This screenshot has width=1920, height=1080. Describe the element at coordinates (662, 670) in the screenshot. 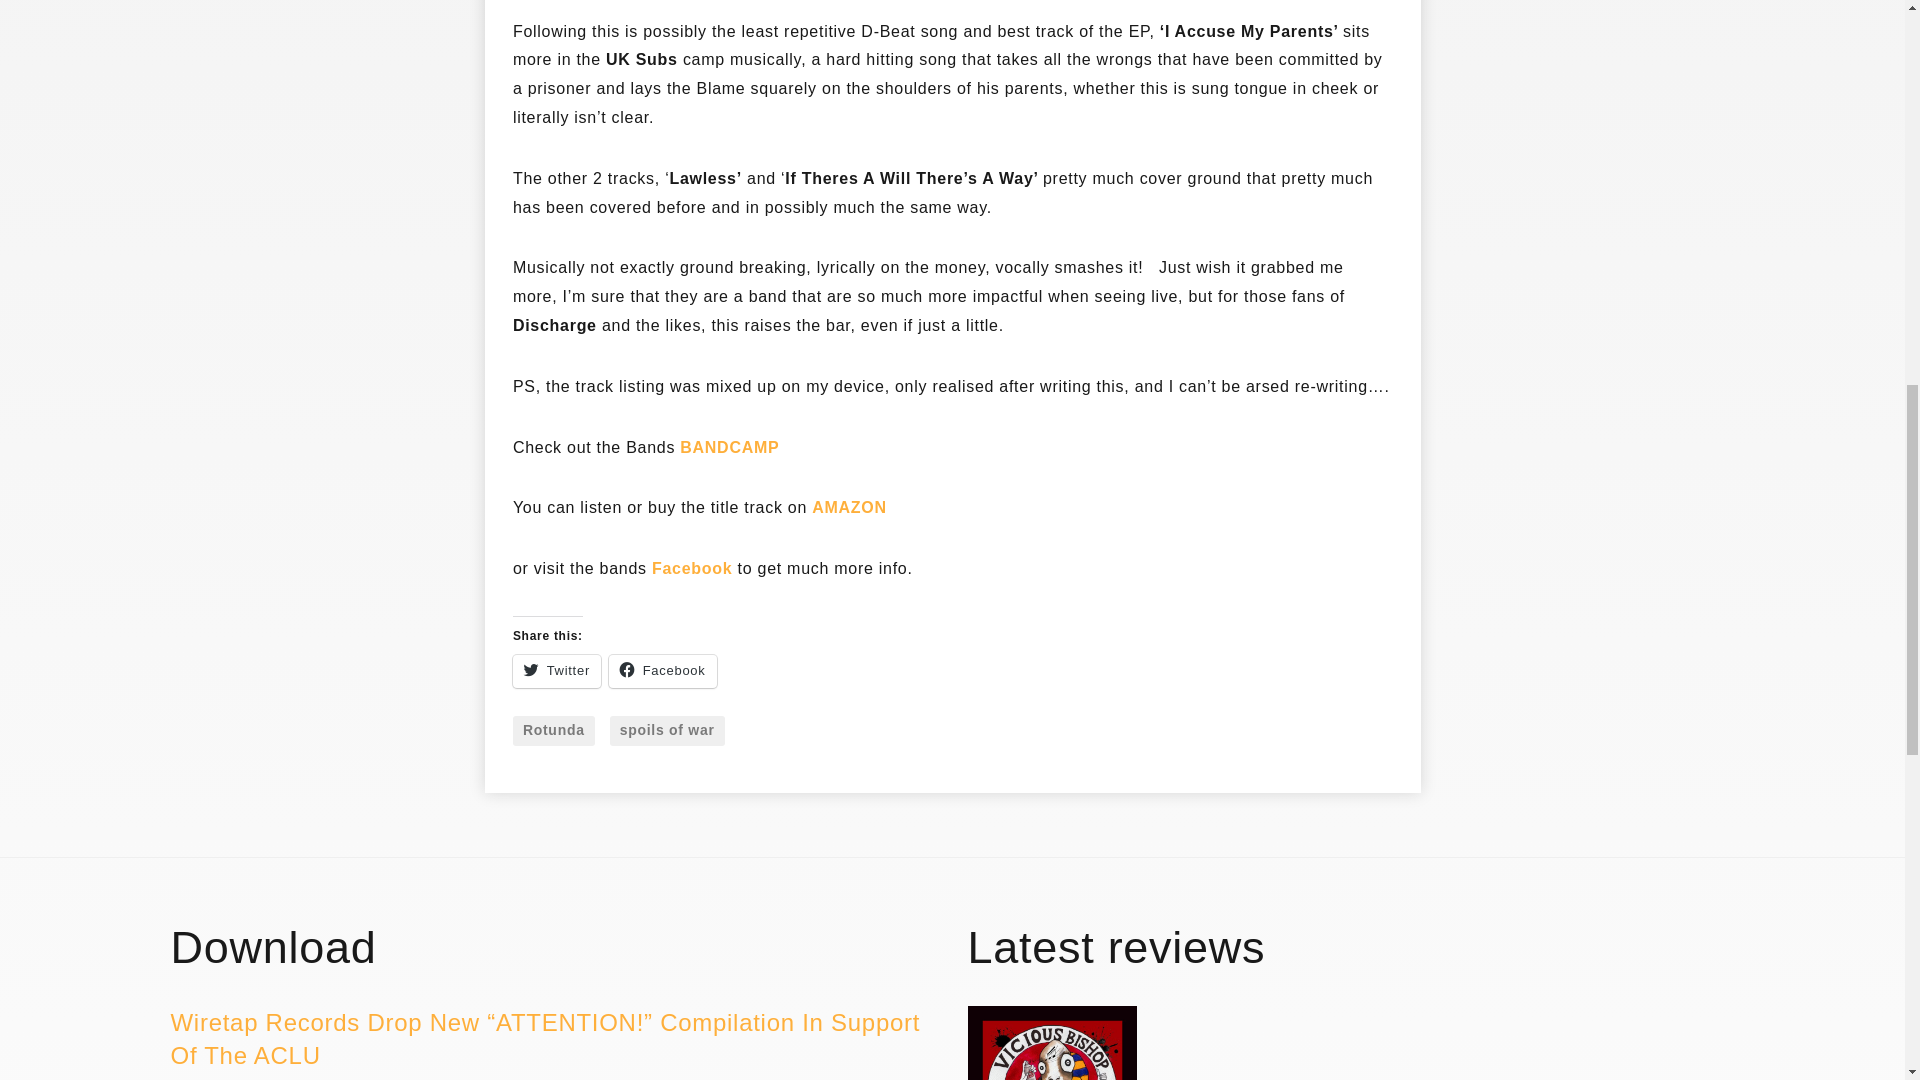

I see `Facebook` at that location.